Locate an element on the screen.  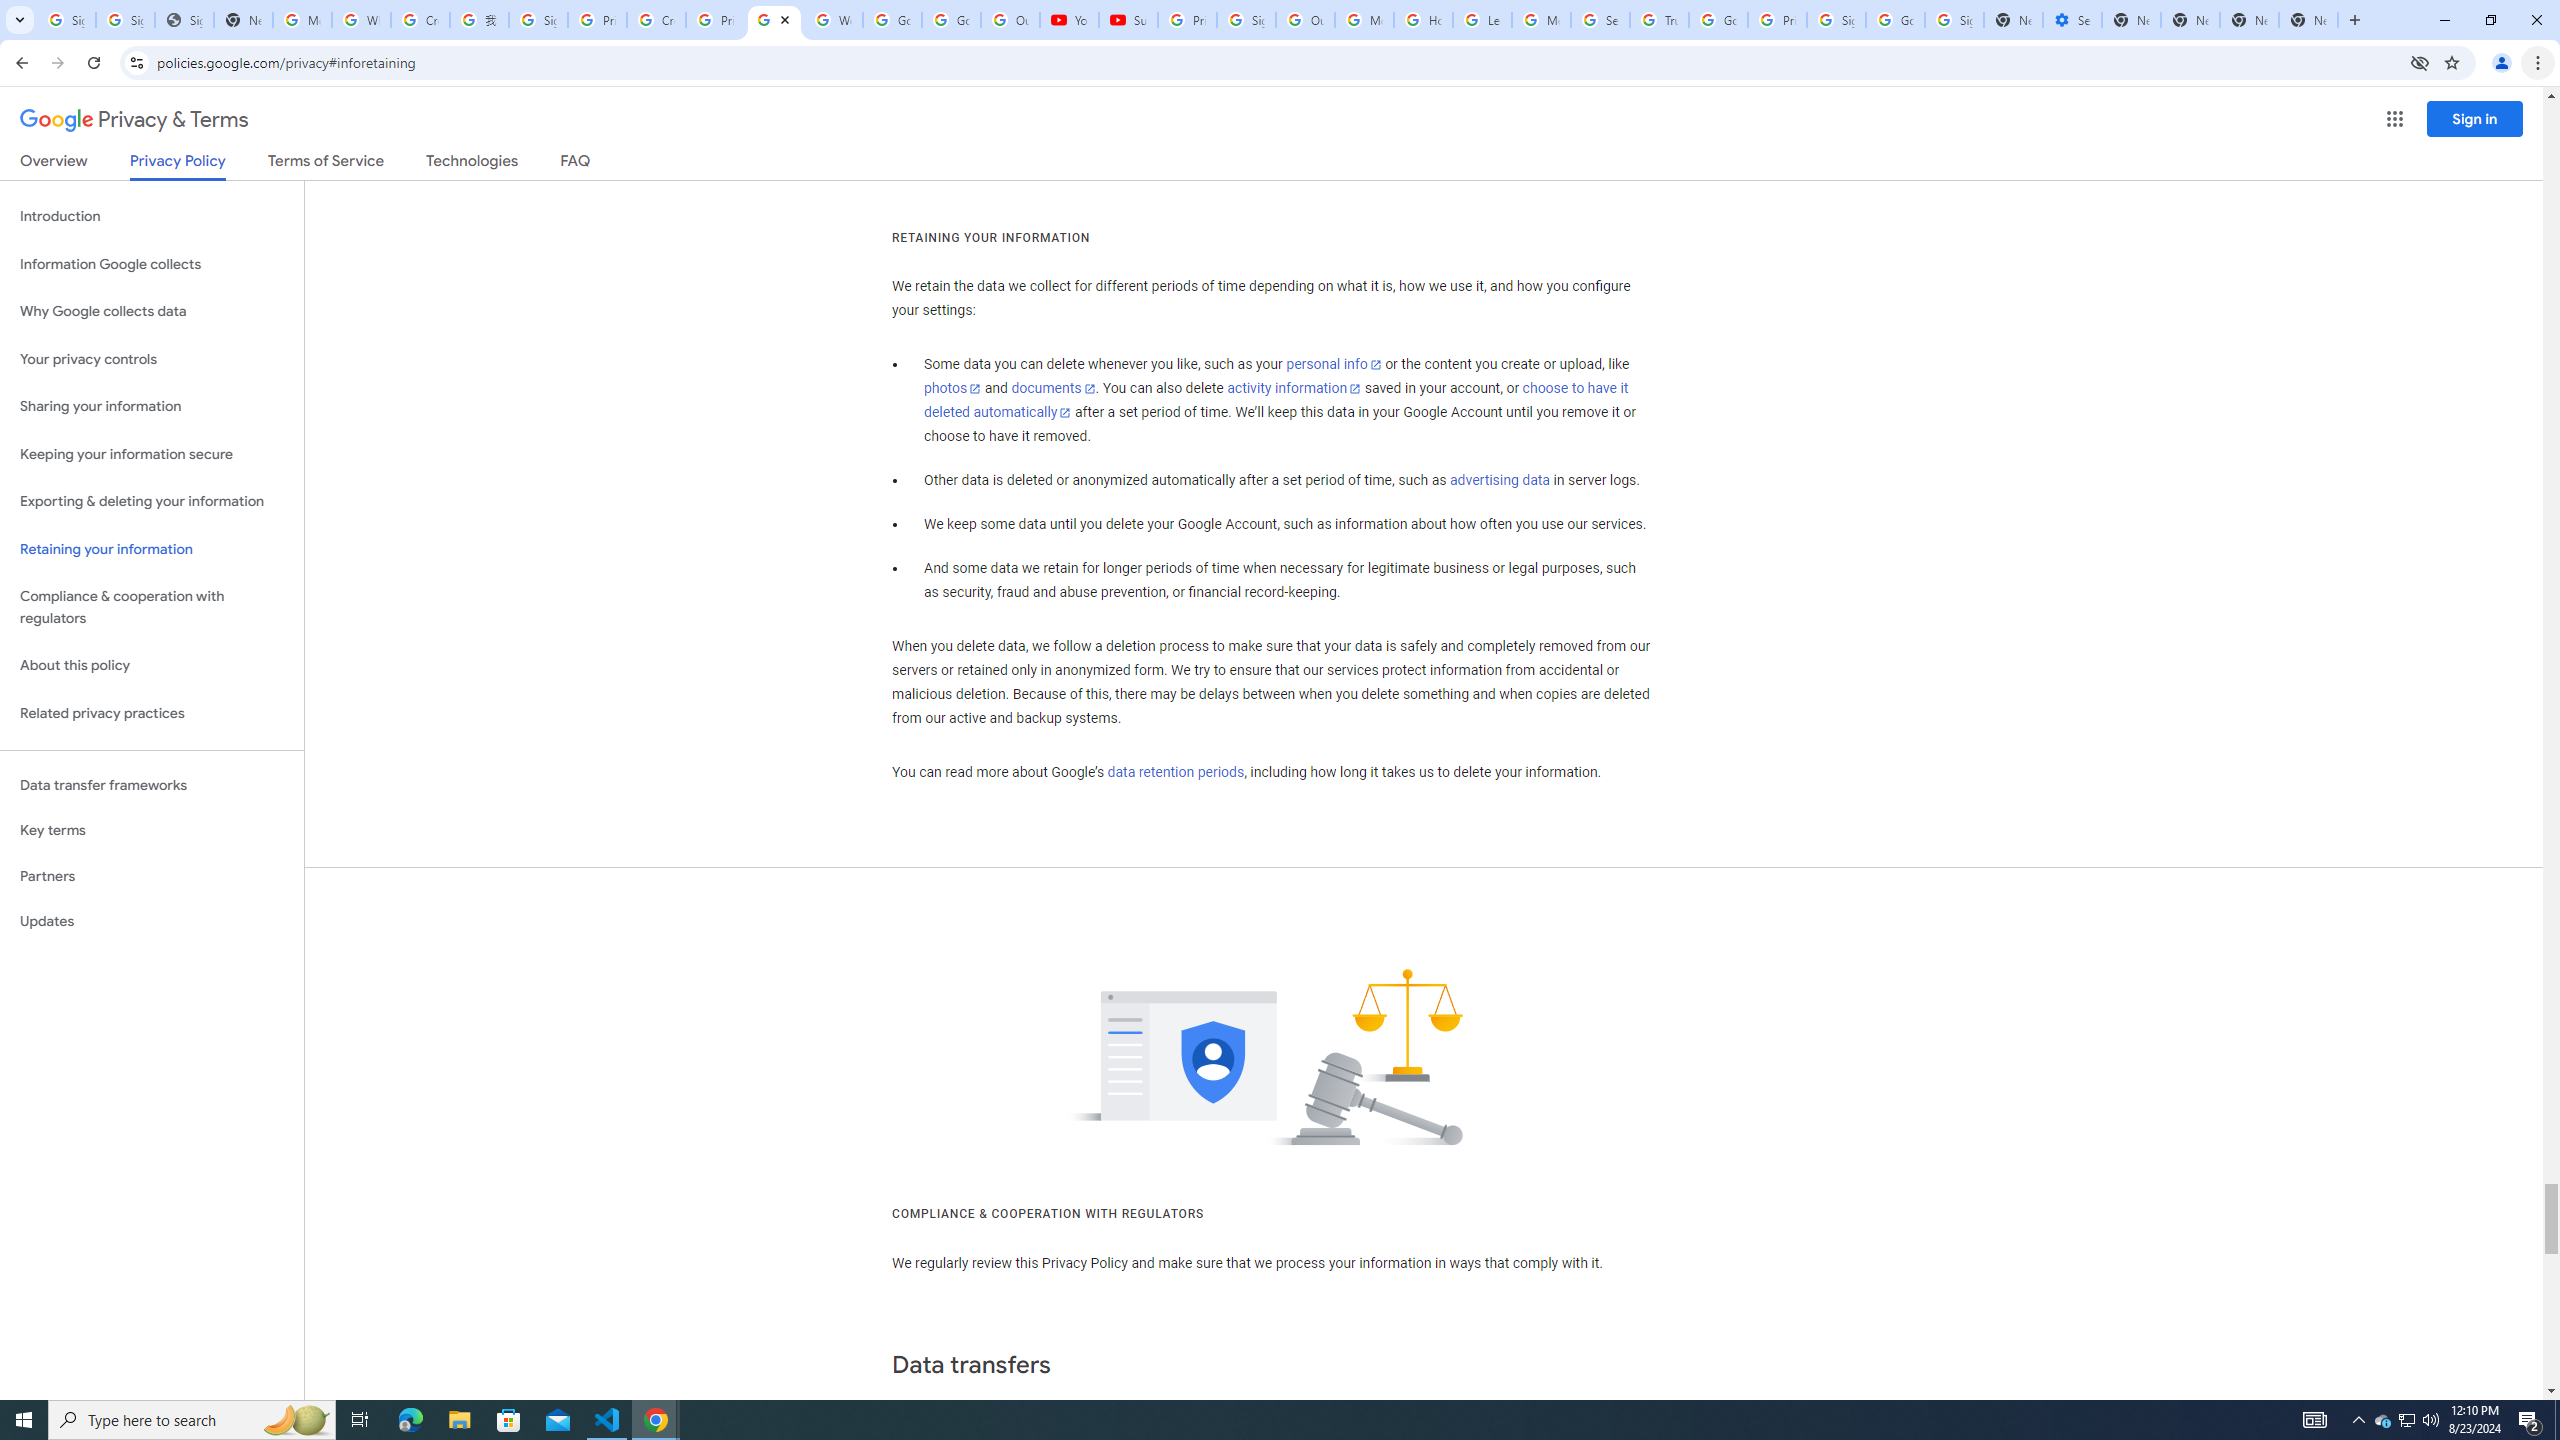
Trusted Information and Content - Google Safety Center is located at coordinates (1658, 20).